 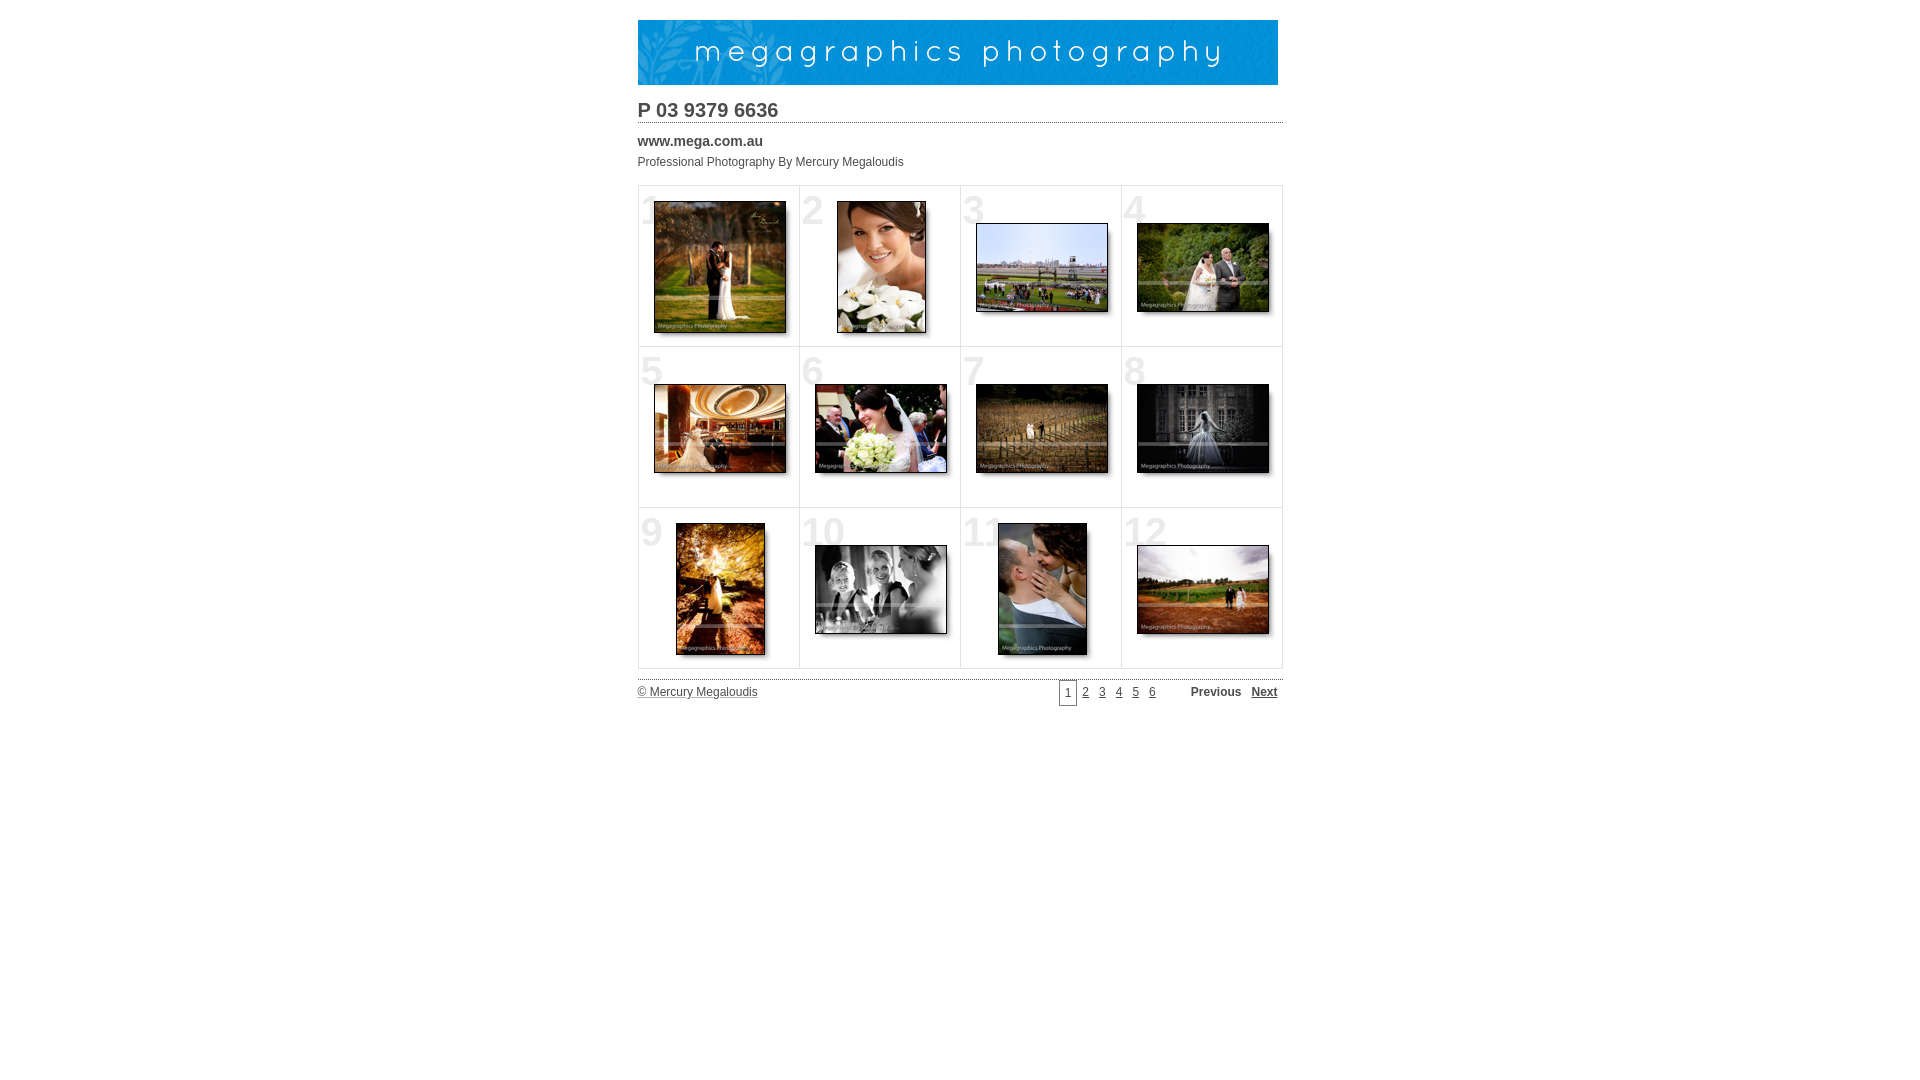 What do you see at coordinates (1040, 266) in the screenshot?
I see `3` at bounding box center [1040, 266].